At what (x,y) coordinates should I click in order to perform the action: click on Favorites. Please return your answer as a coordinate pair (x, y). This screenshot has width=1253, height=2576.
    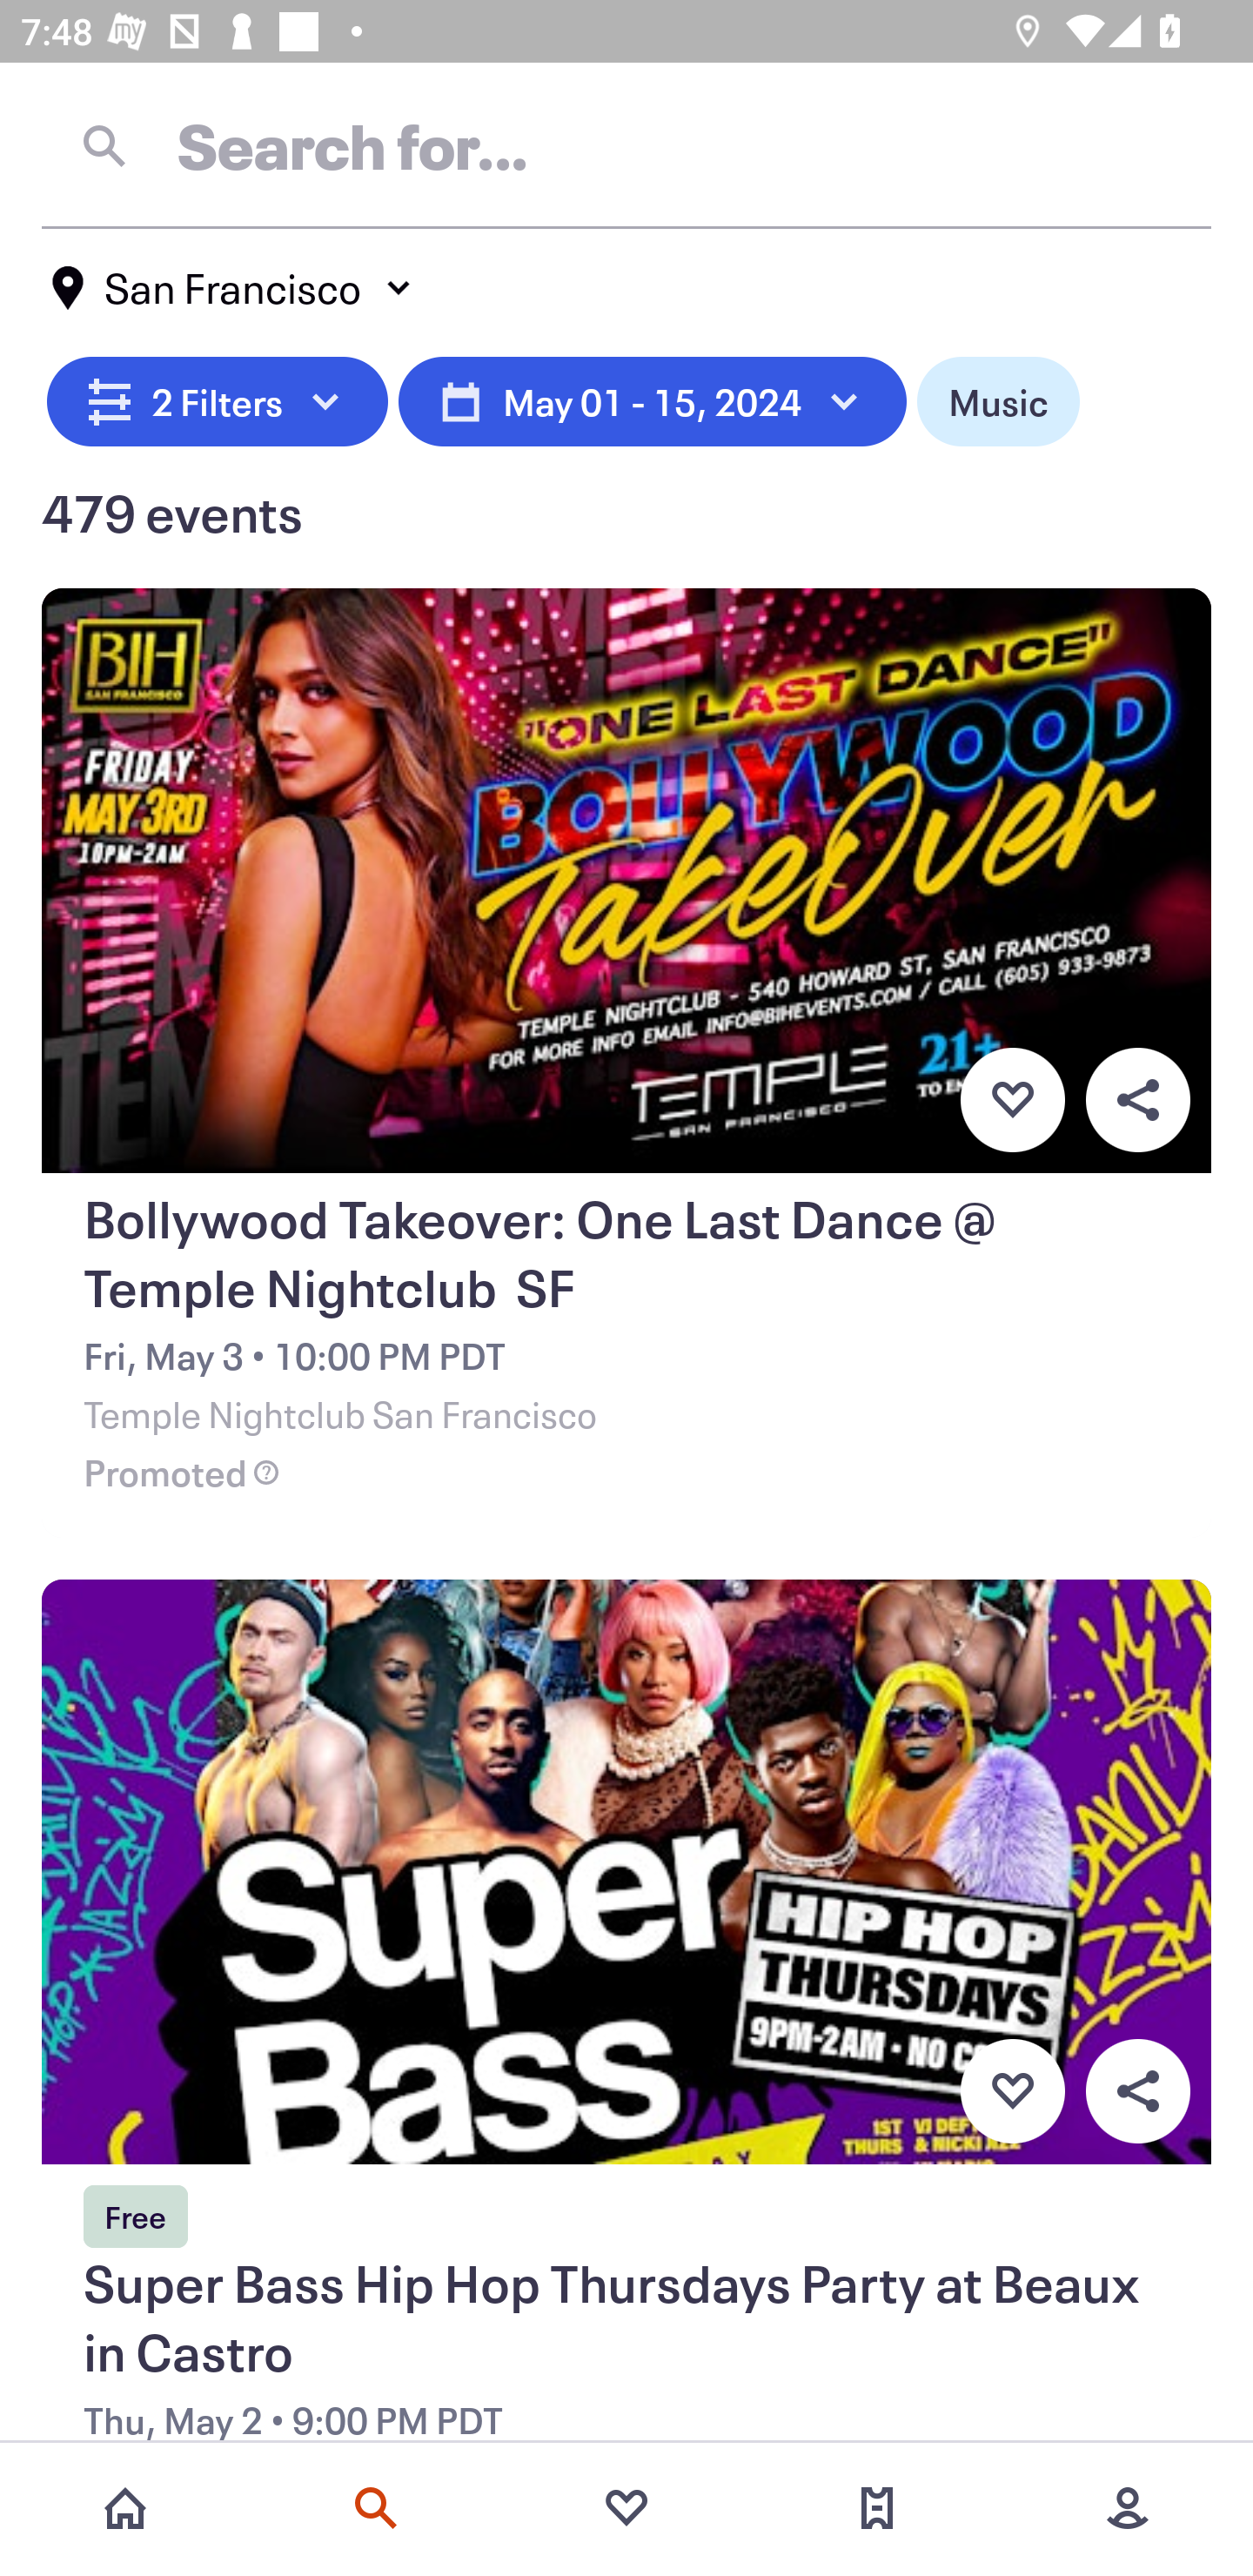
    Looking at the image, I should click on (626, 2508).